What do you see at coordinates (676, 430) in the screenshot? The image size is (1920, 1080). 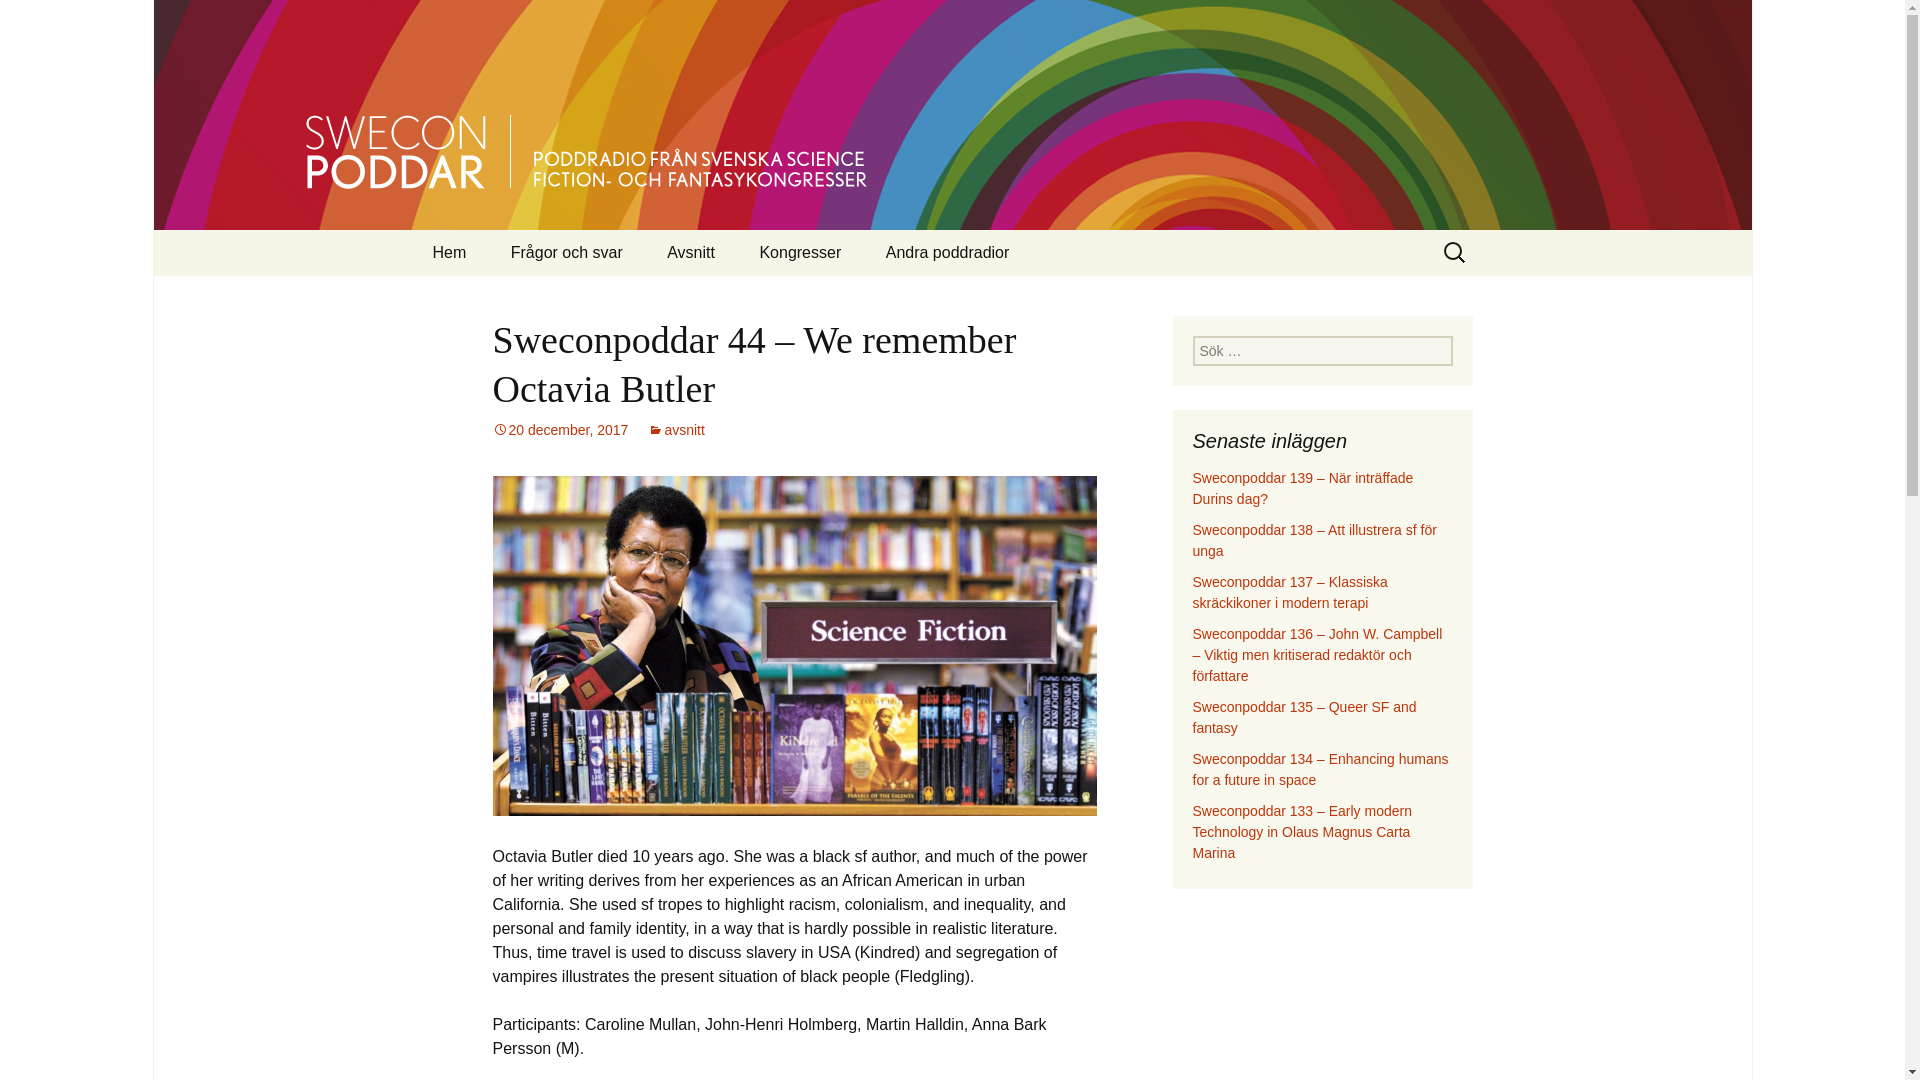 I see `avsnitt` at bounding box center [676, 430].